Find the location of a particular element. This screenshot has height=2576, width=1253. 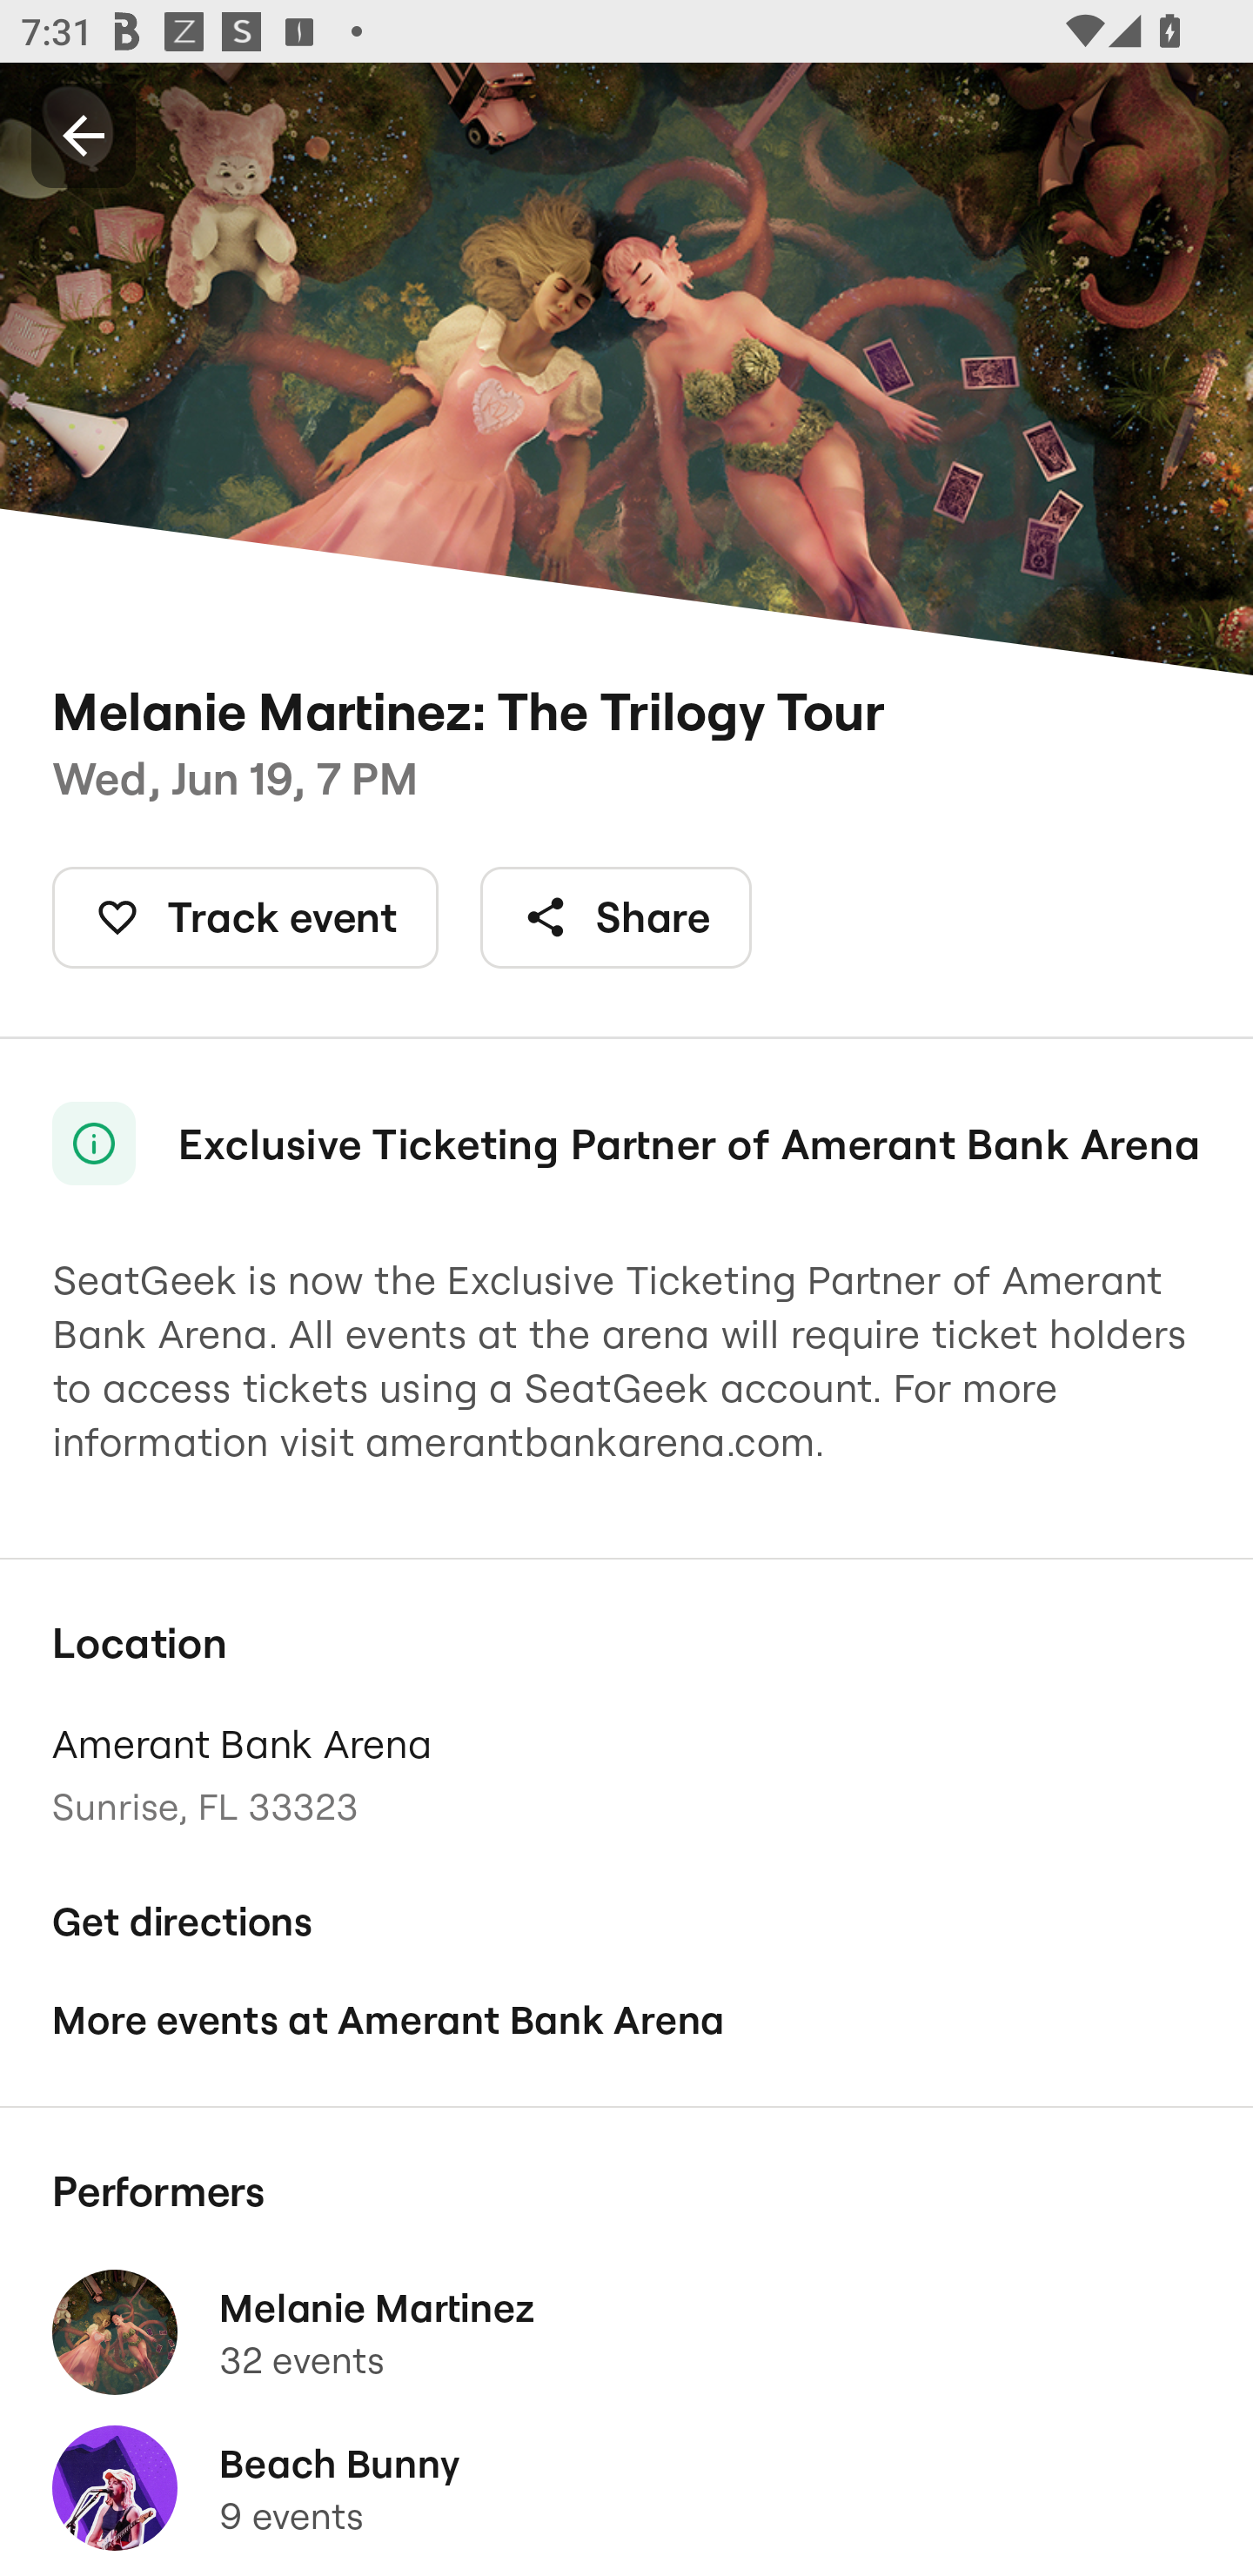

Back is located at coordinates (84, 134).